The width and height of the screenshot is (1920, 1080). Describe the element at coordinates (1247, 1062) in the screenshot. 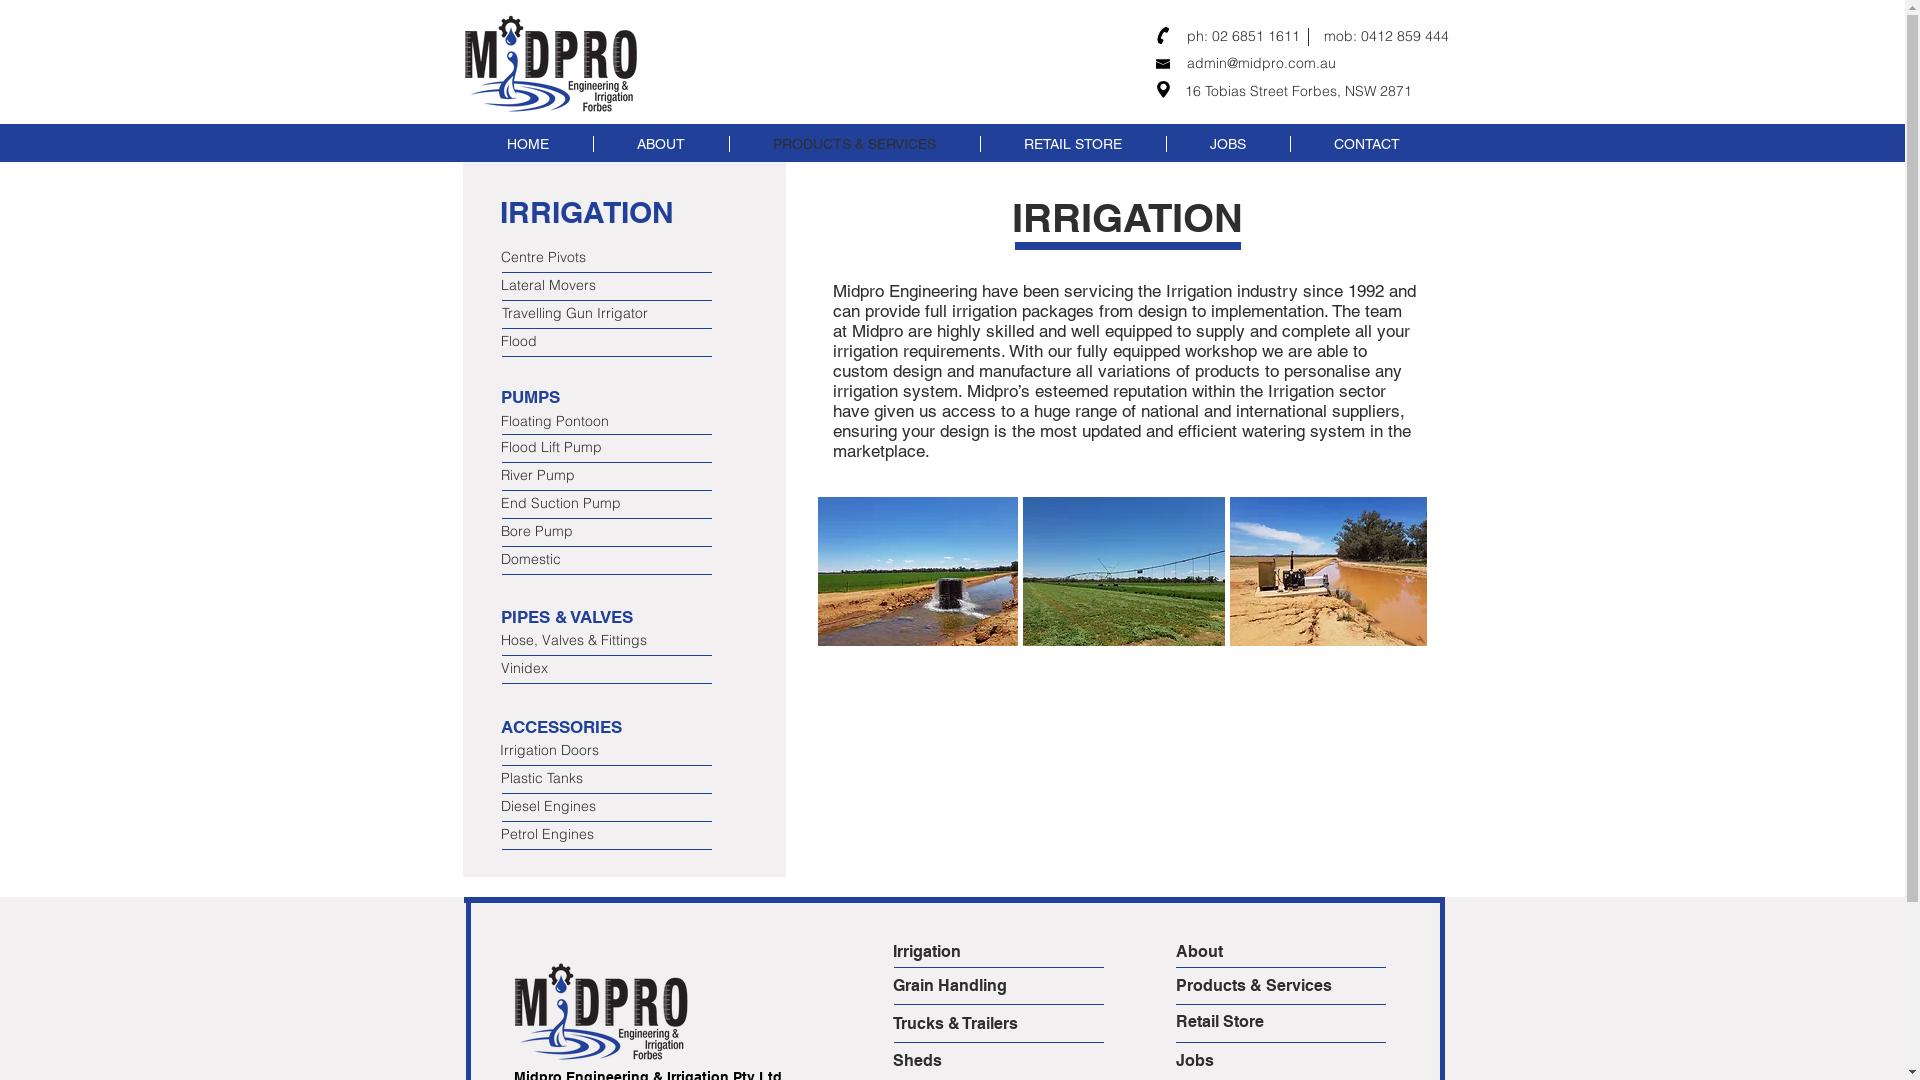

I see `Jobs` at that location.